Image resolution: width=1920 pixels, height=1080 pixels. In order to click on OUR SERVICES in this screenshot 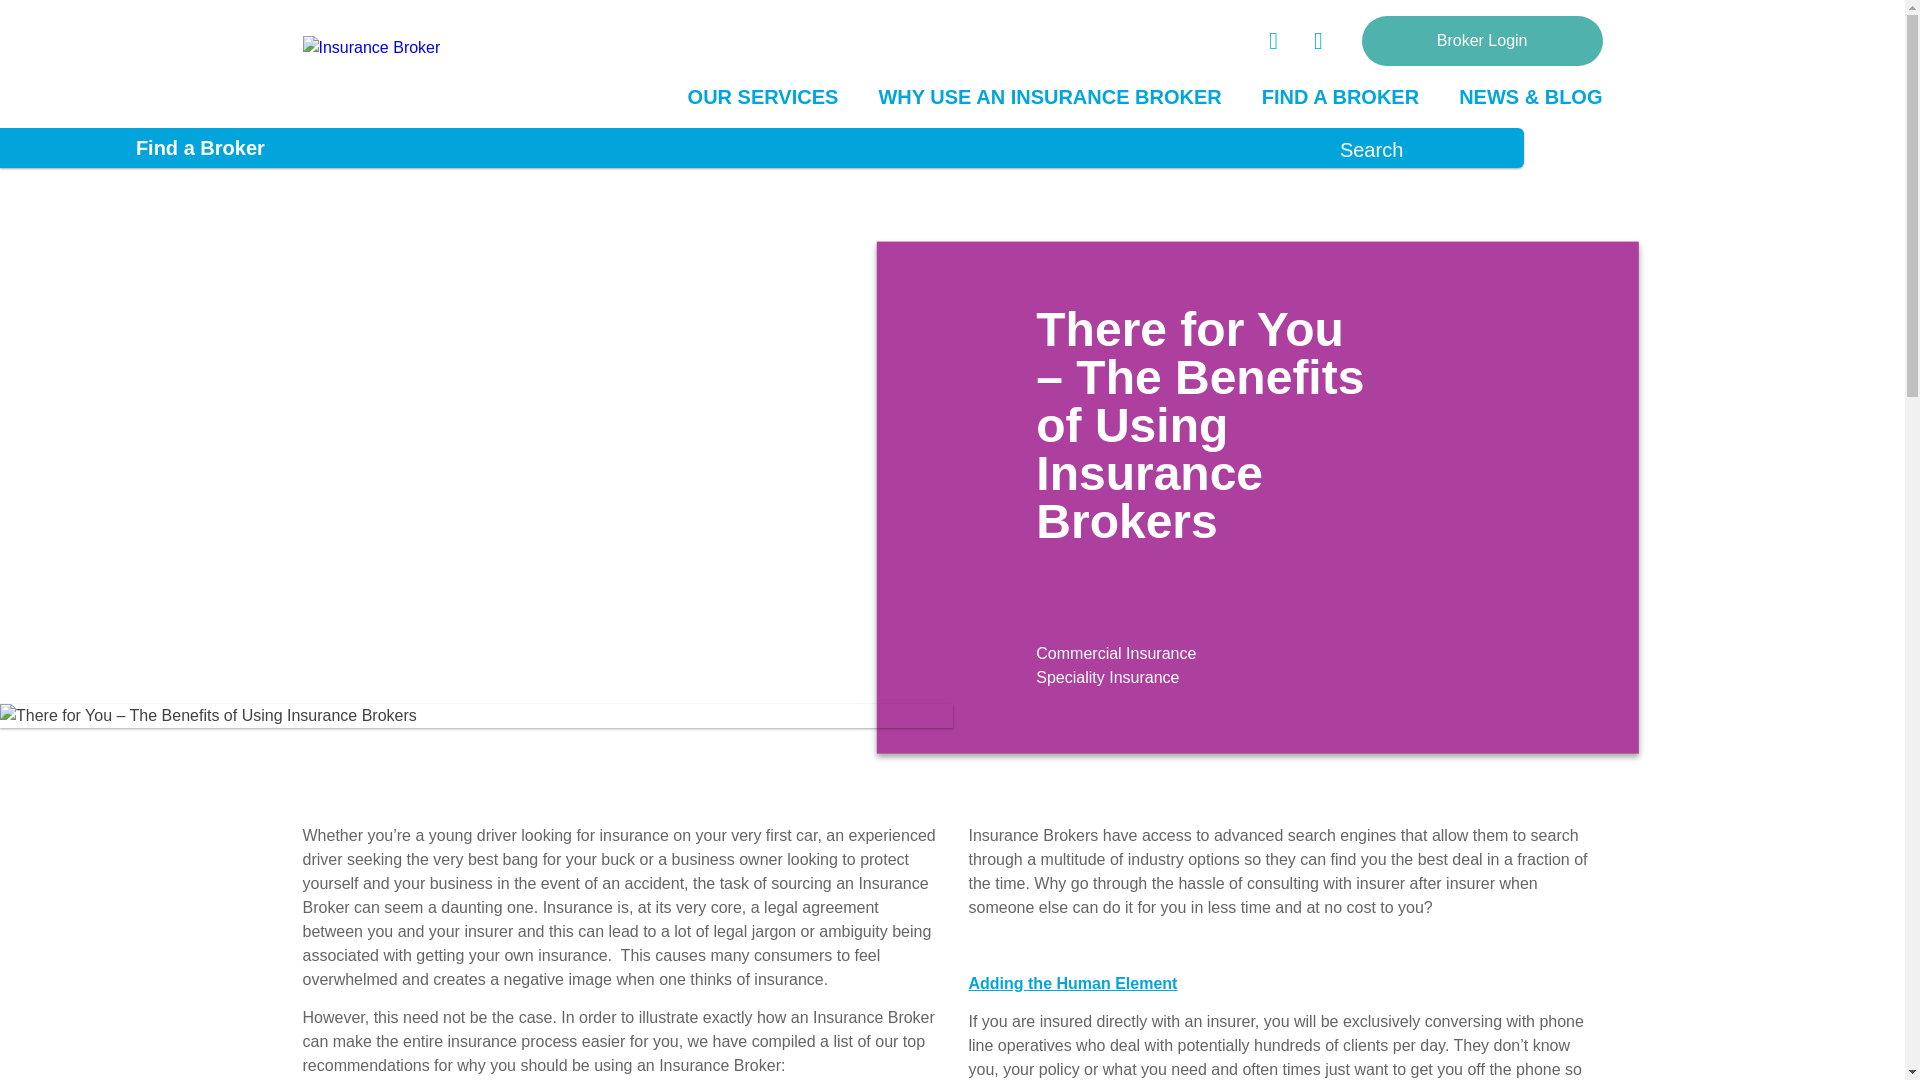, I will do `click(763, 97)`.